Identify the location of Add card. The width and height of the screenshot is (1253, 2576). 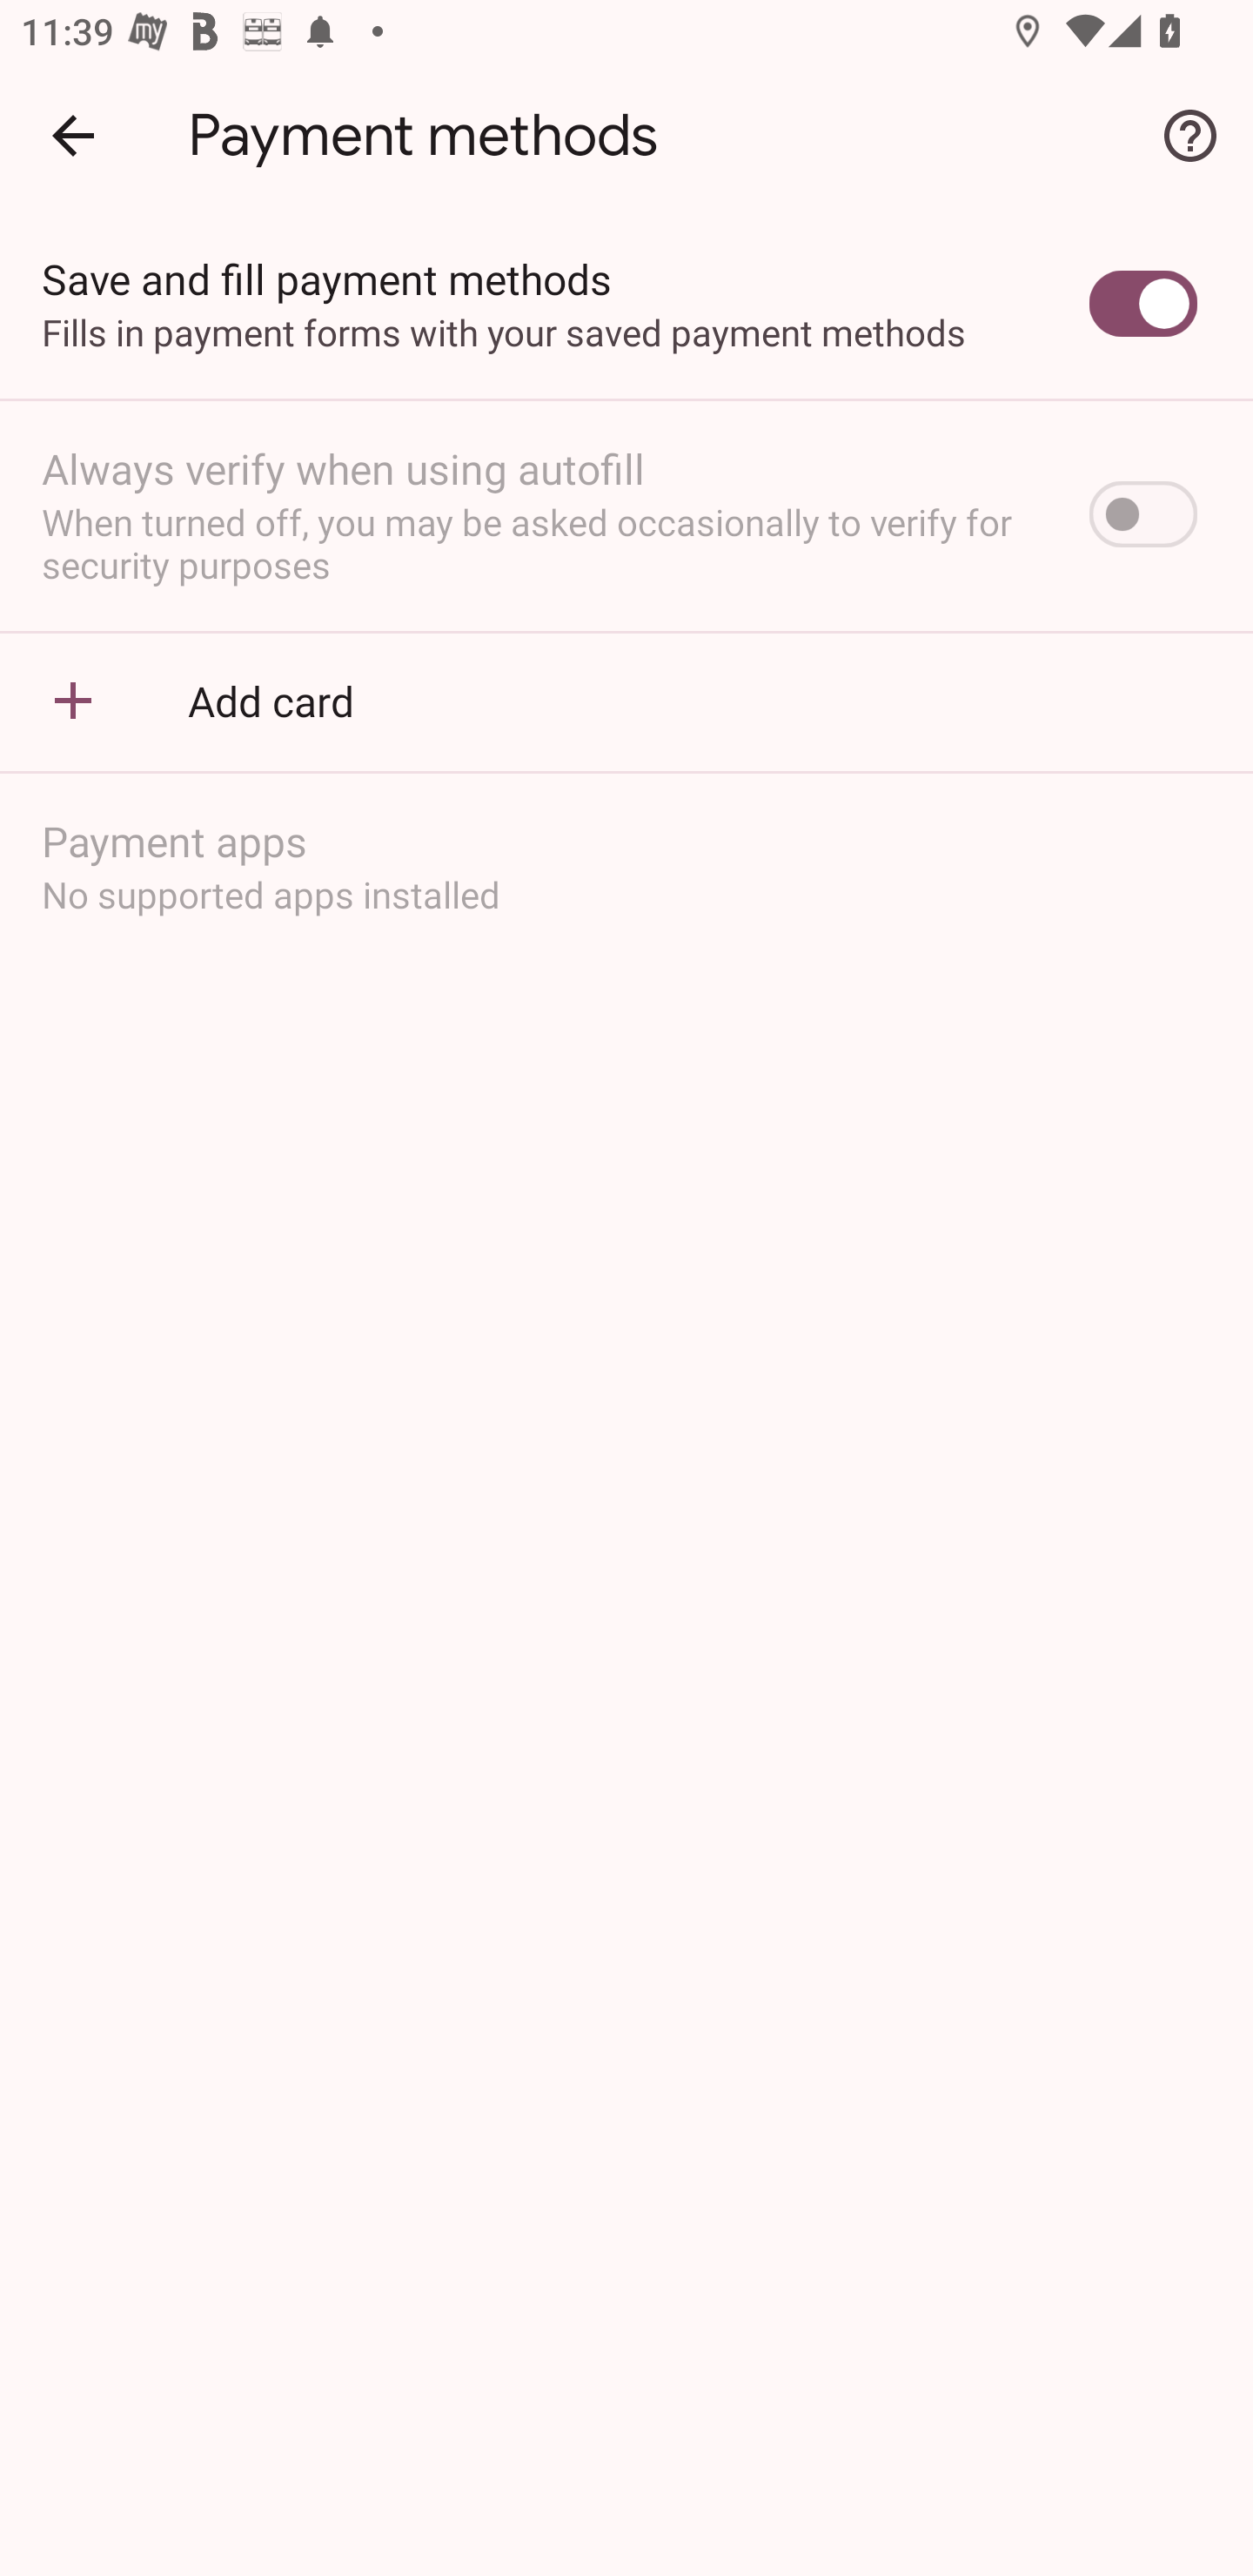
(626, 701).